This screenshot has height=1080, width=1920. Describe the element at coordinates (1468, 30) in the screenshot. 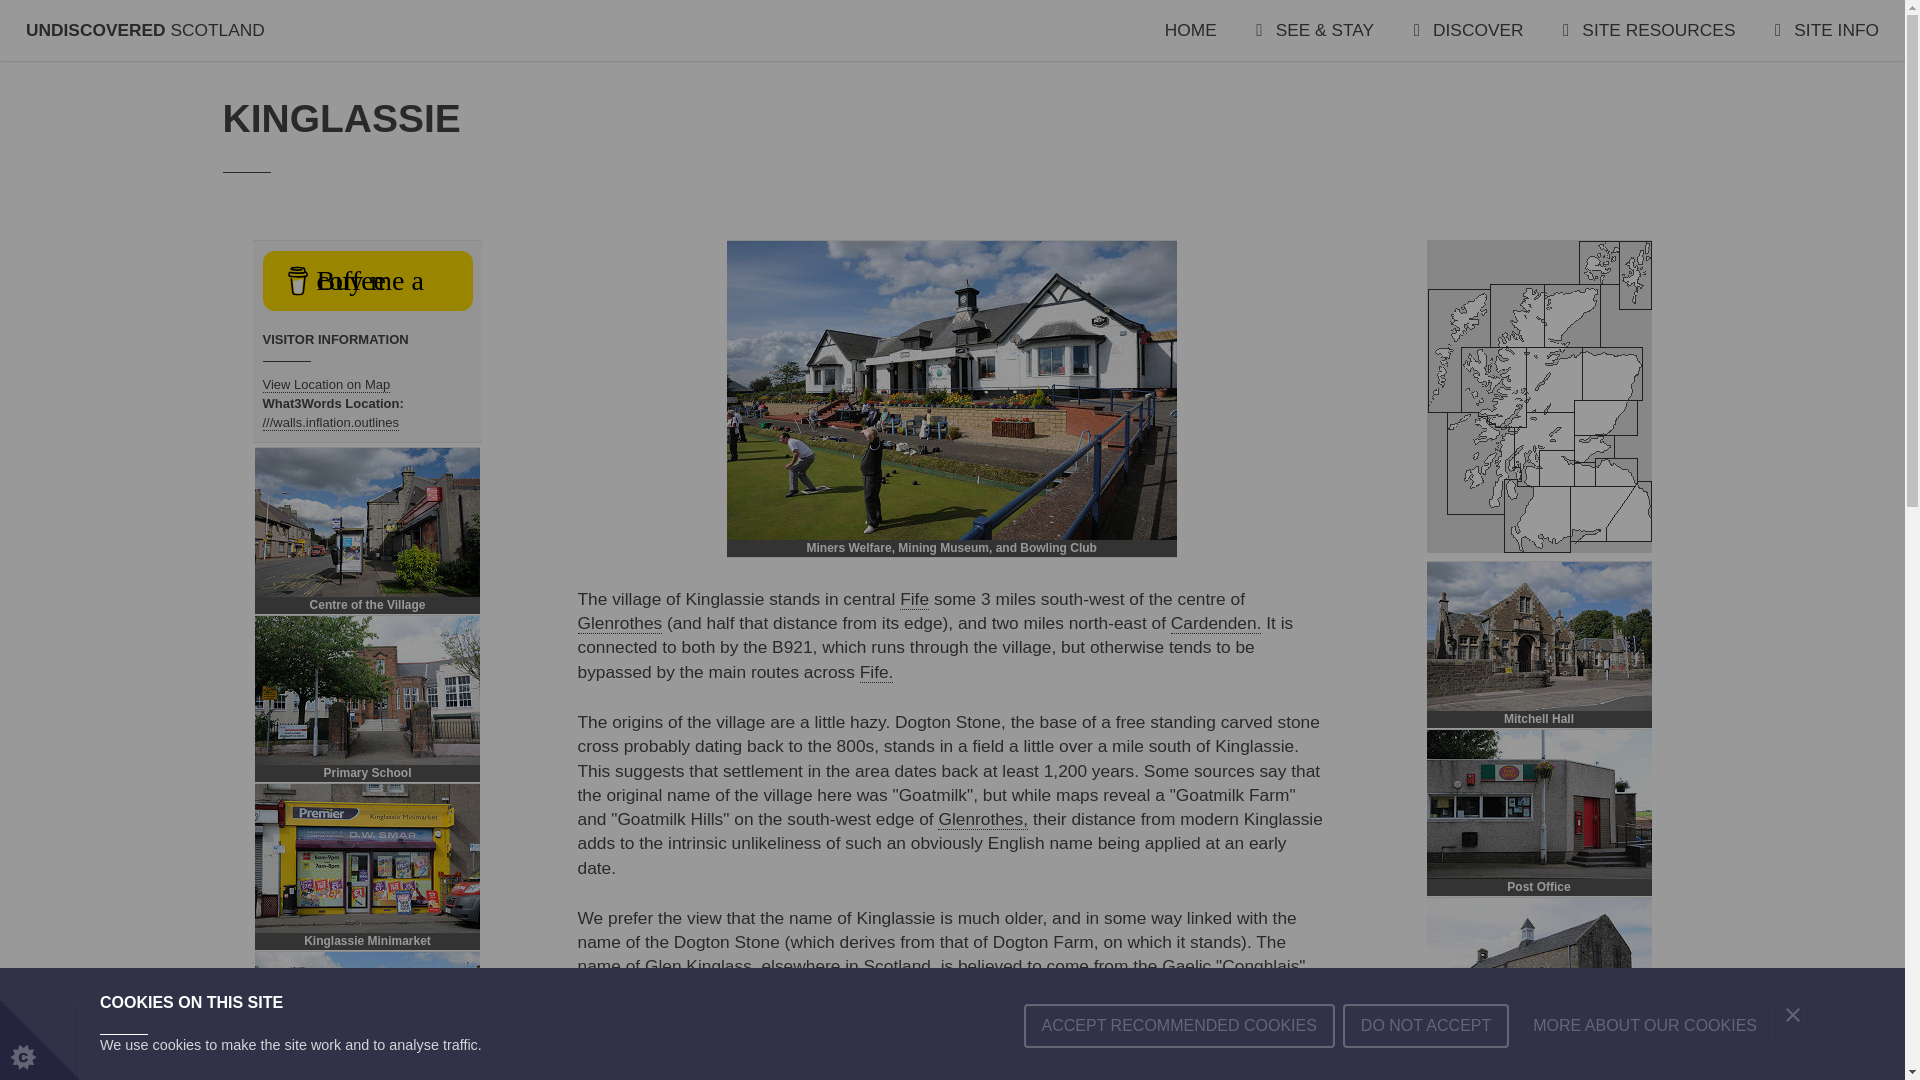

I see `DISCOVER` at that location.